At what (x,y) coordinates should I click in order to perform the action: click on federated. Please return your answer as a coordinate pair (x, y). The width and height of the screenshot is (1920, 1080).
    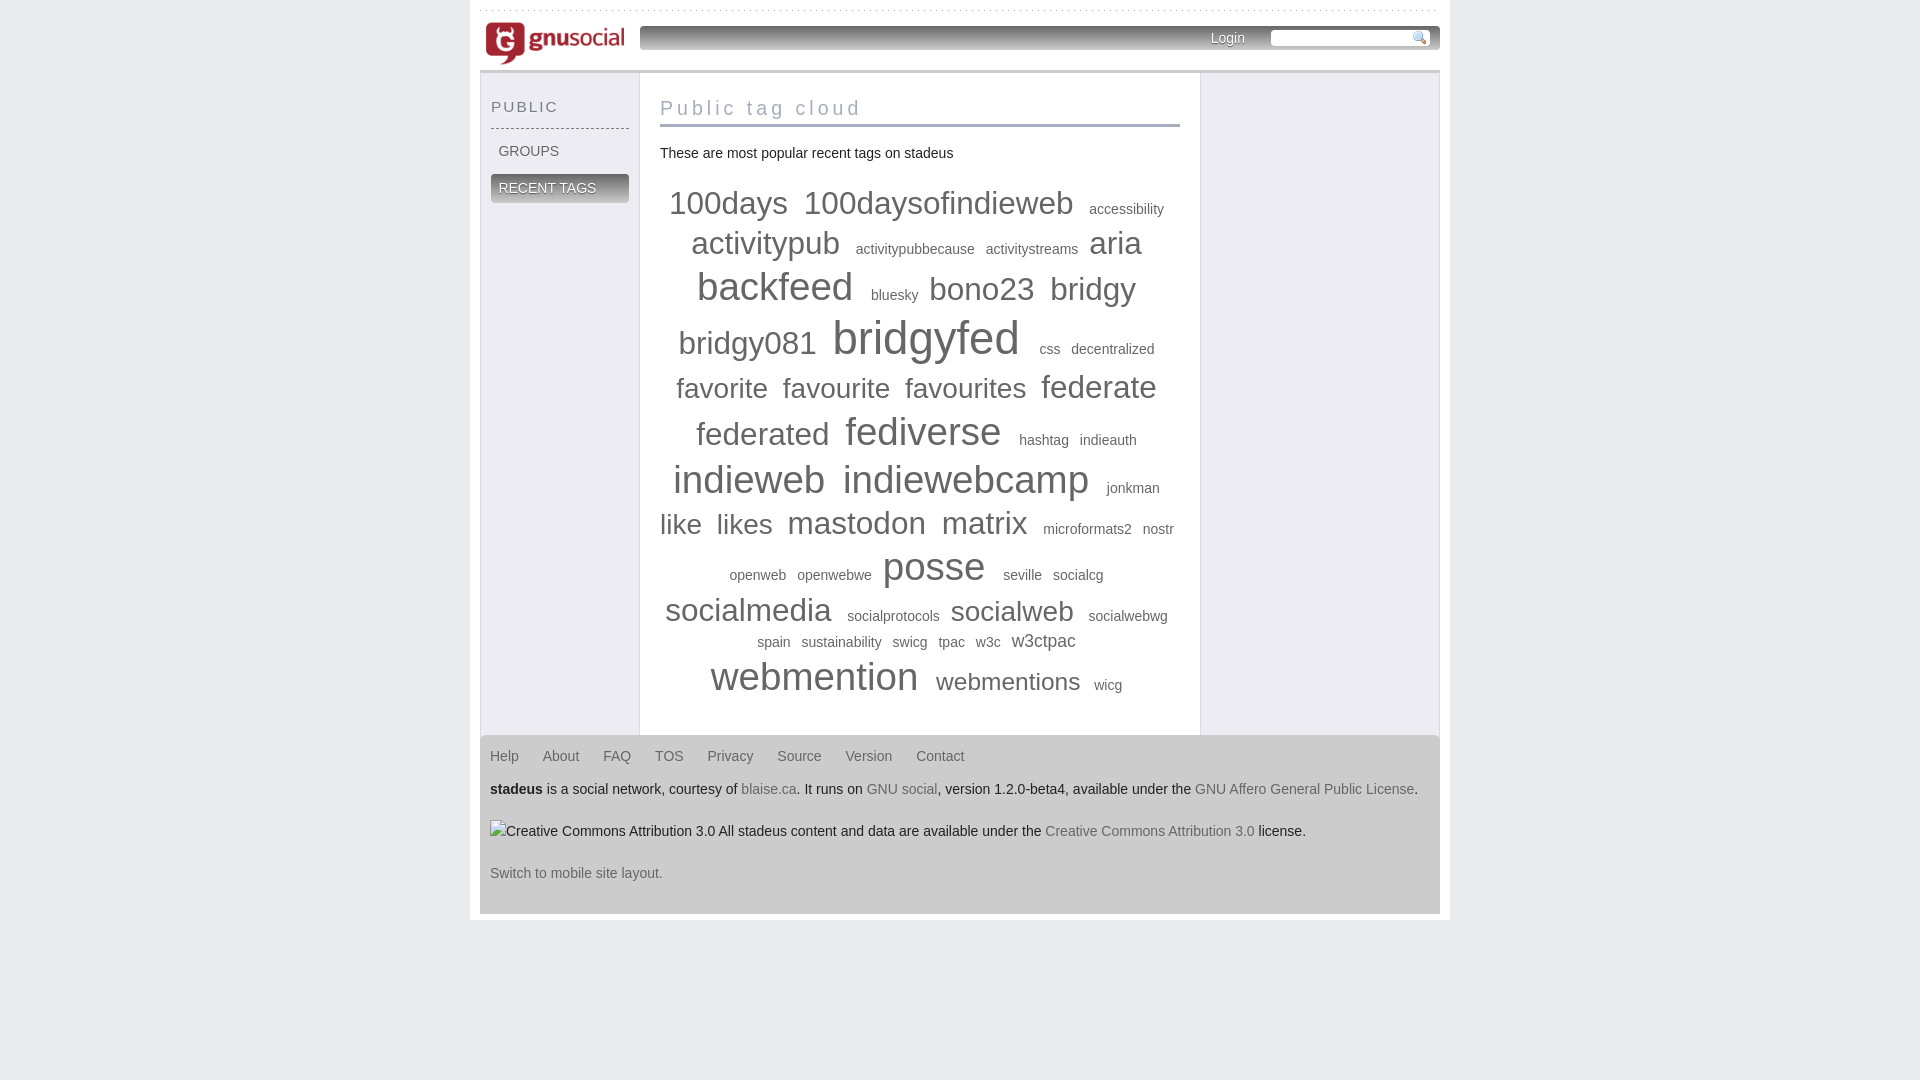
    Looking at the image, I should click on (762, 434).